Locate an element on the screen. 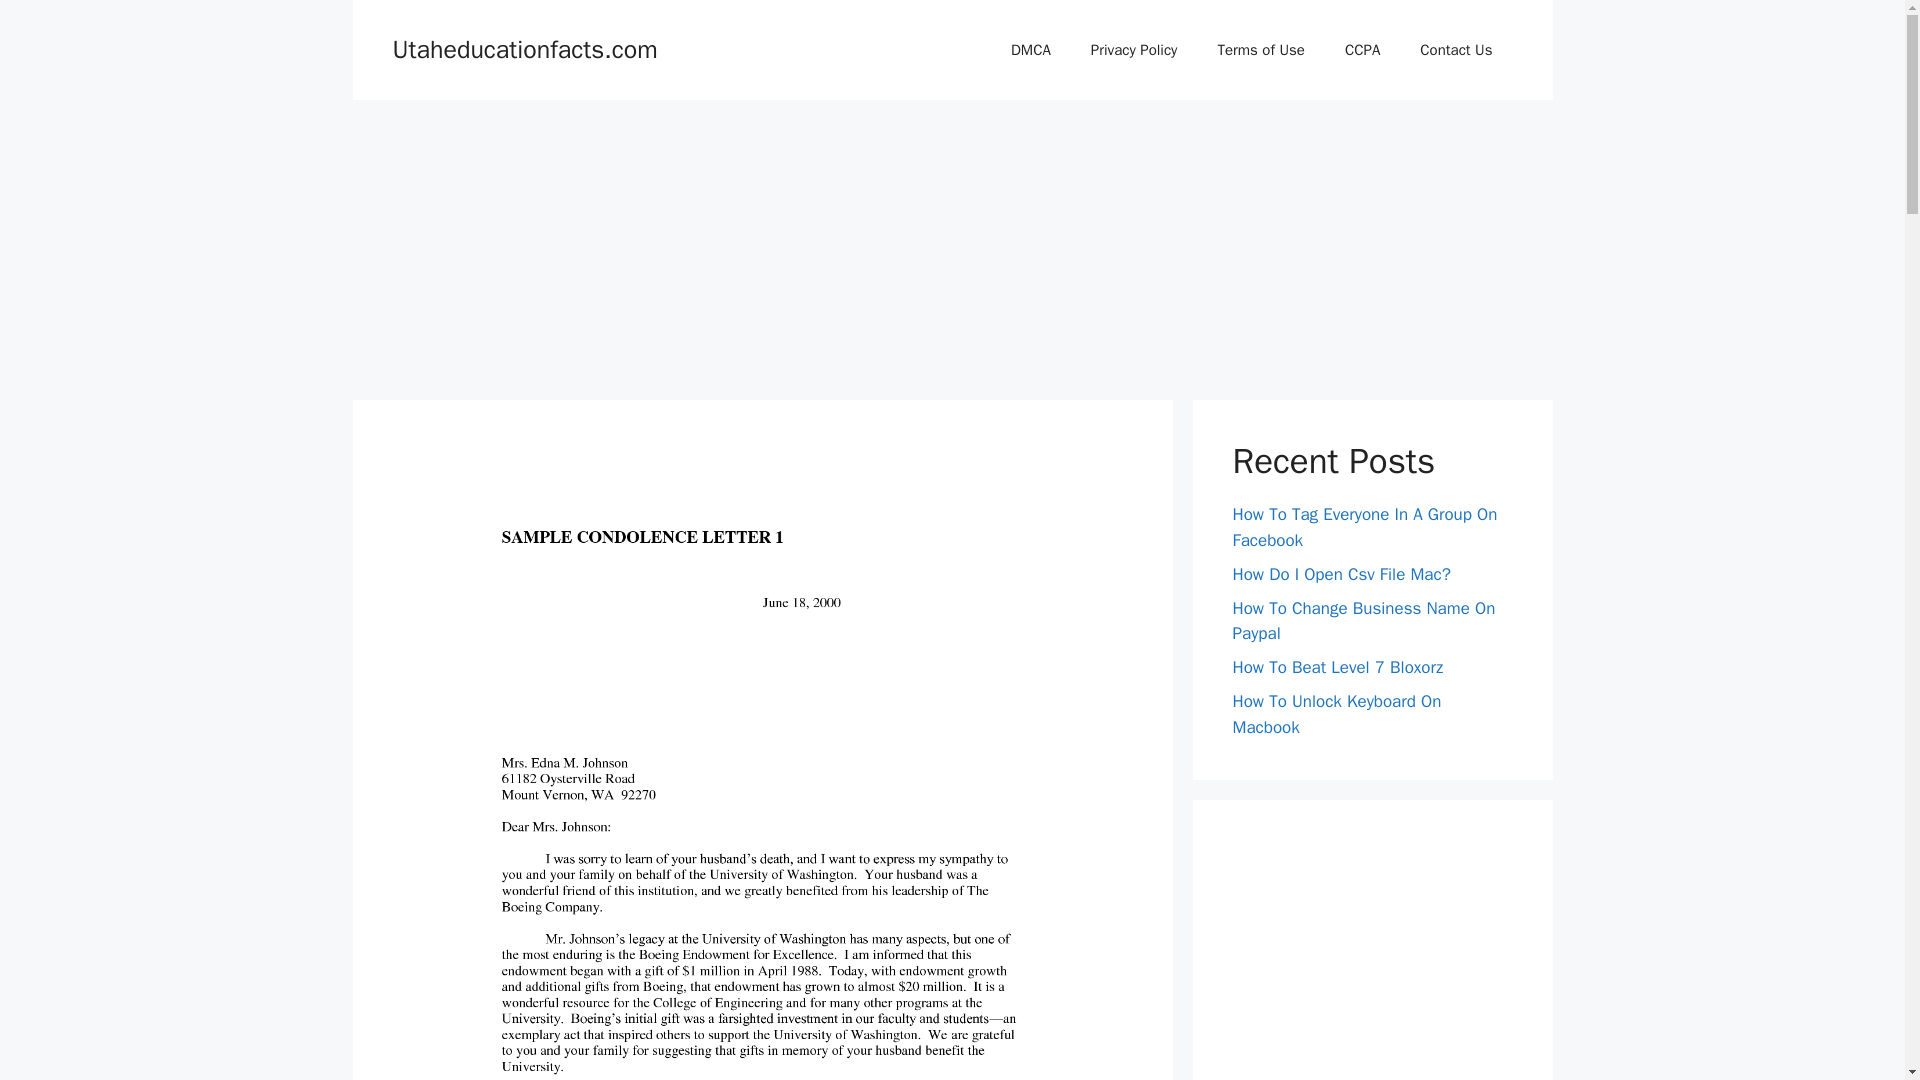 The width and height of the screenshot is (1920, 1080). Terms of Use is located at coordinates (1260, 50).